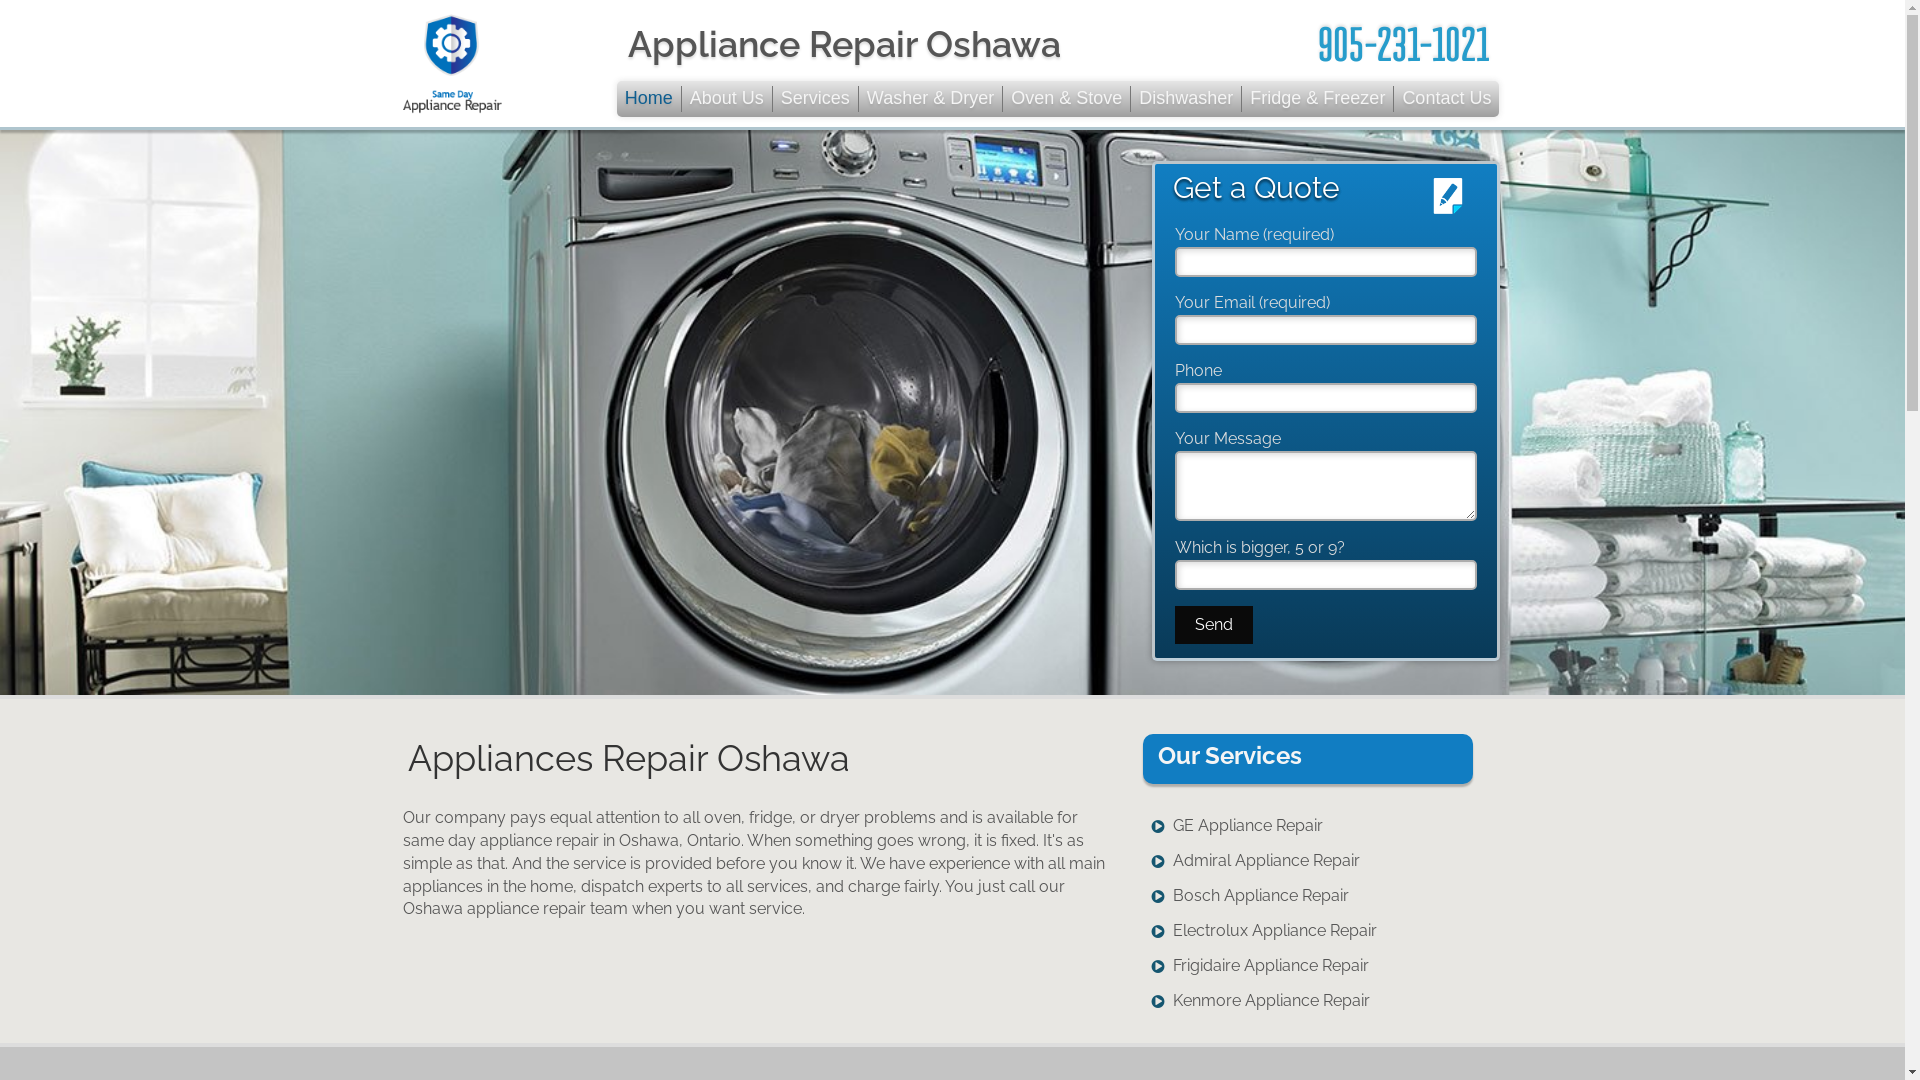  Describe the element at coordinates (930, 99) in the screenshot. I see `Washer & Dryer` at that location.